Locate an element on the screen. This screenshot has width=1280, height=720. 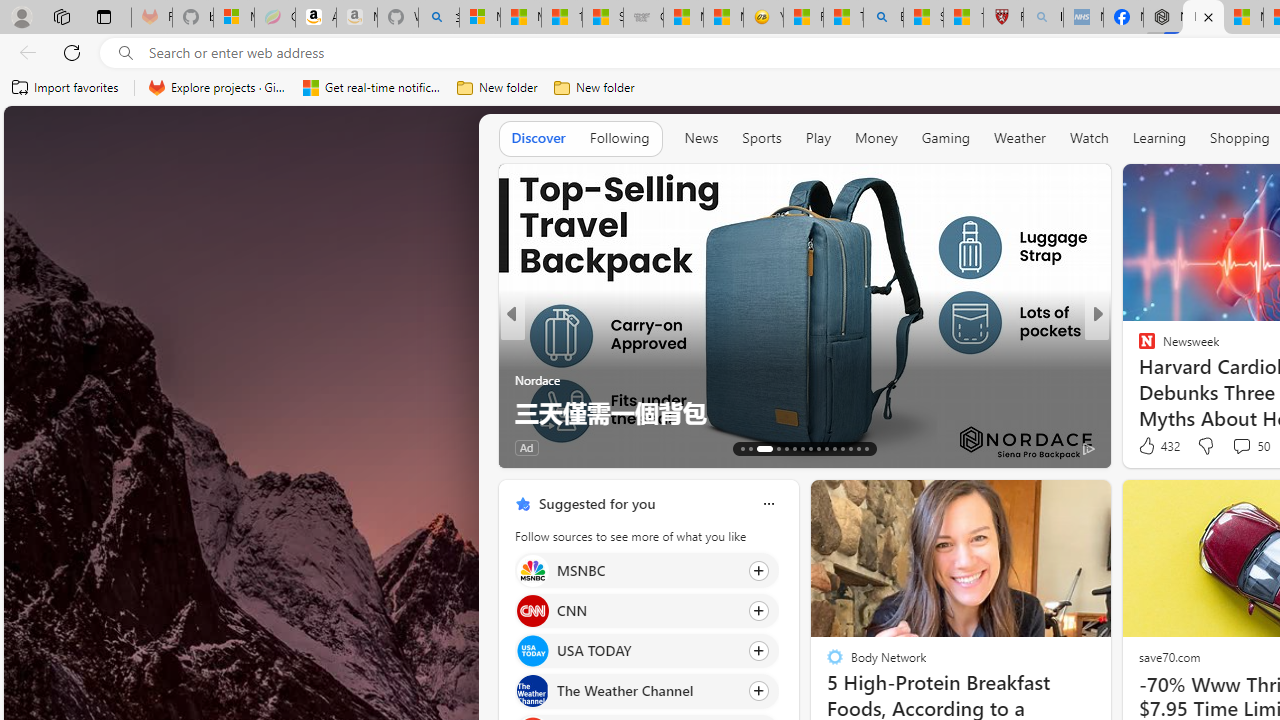
Money is located at coordinates (876, 137).